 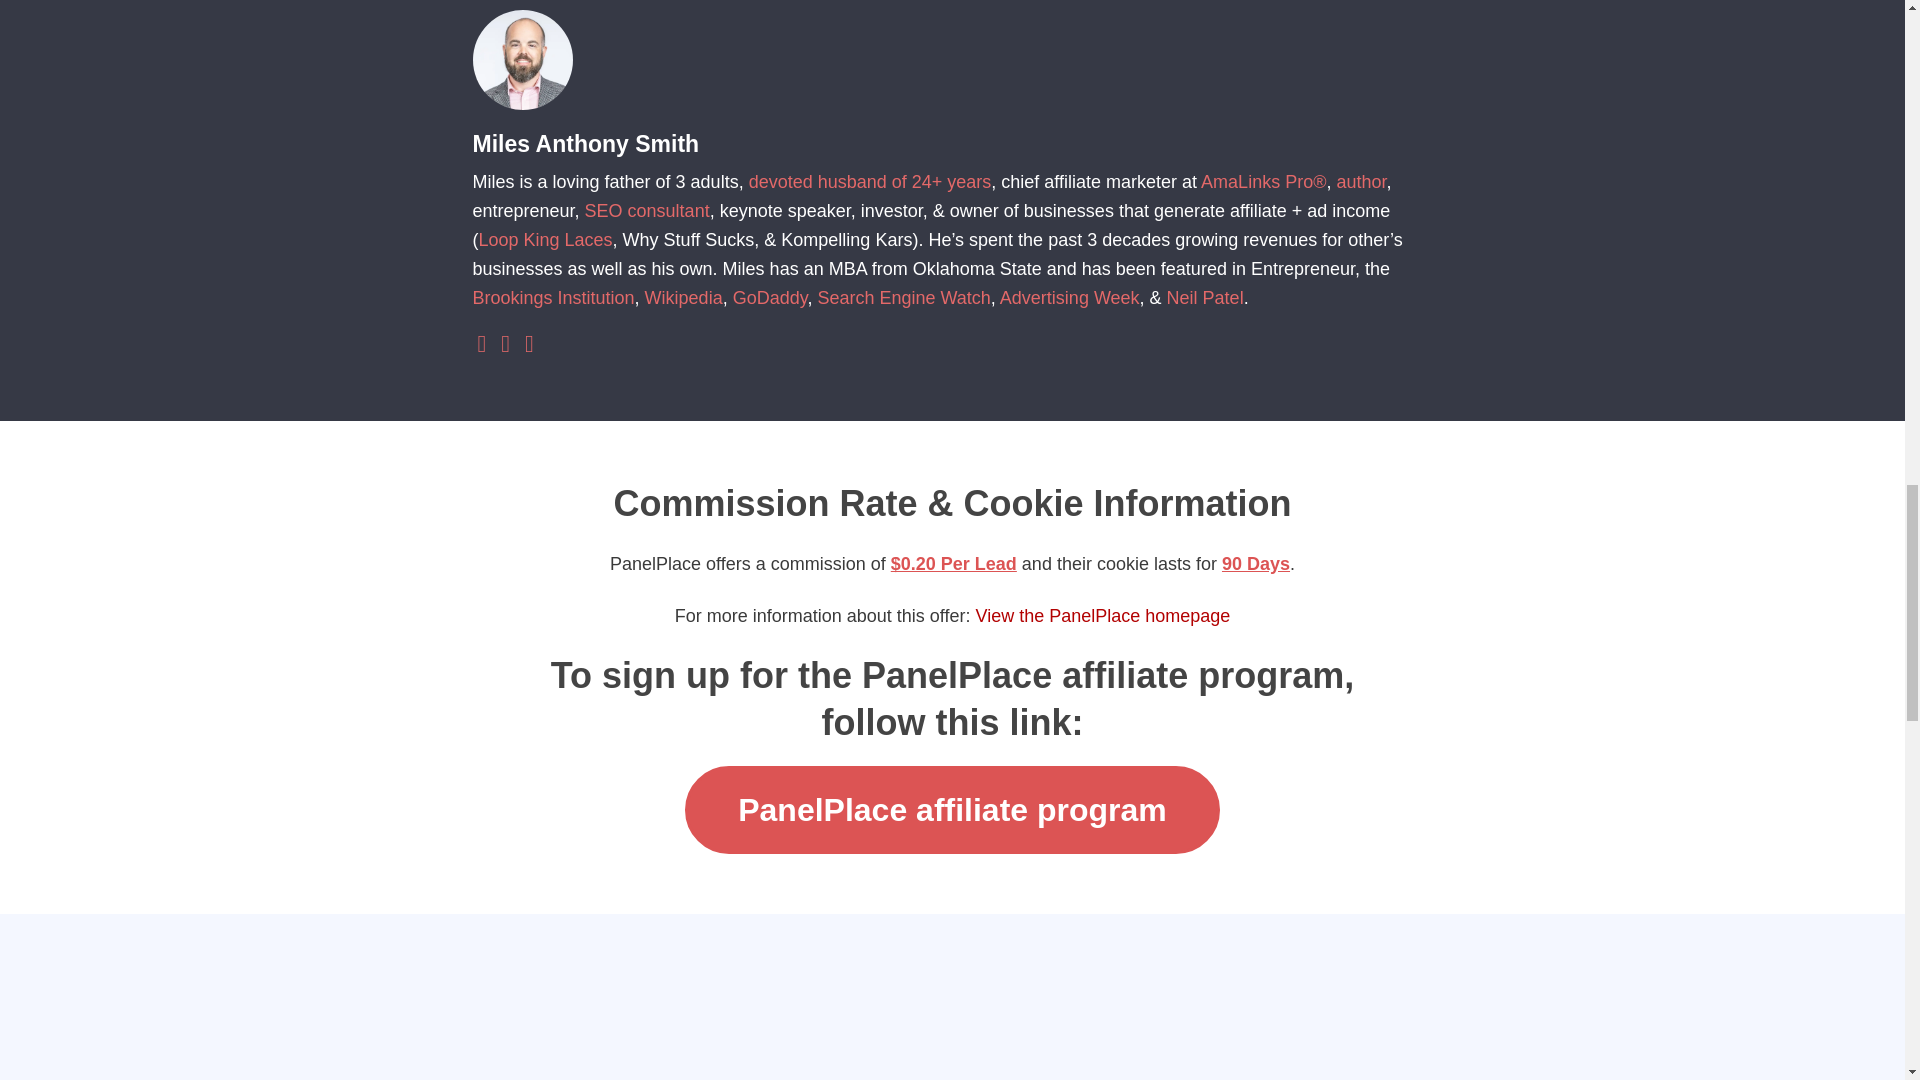 What do you see at coordinates (545, 240) in the screenshot?
I see `Loop King Laces` at bounding box center [545, 240].